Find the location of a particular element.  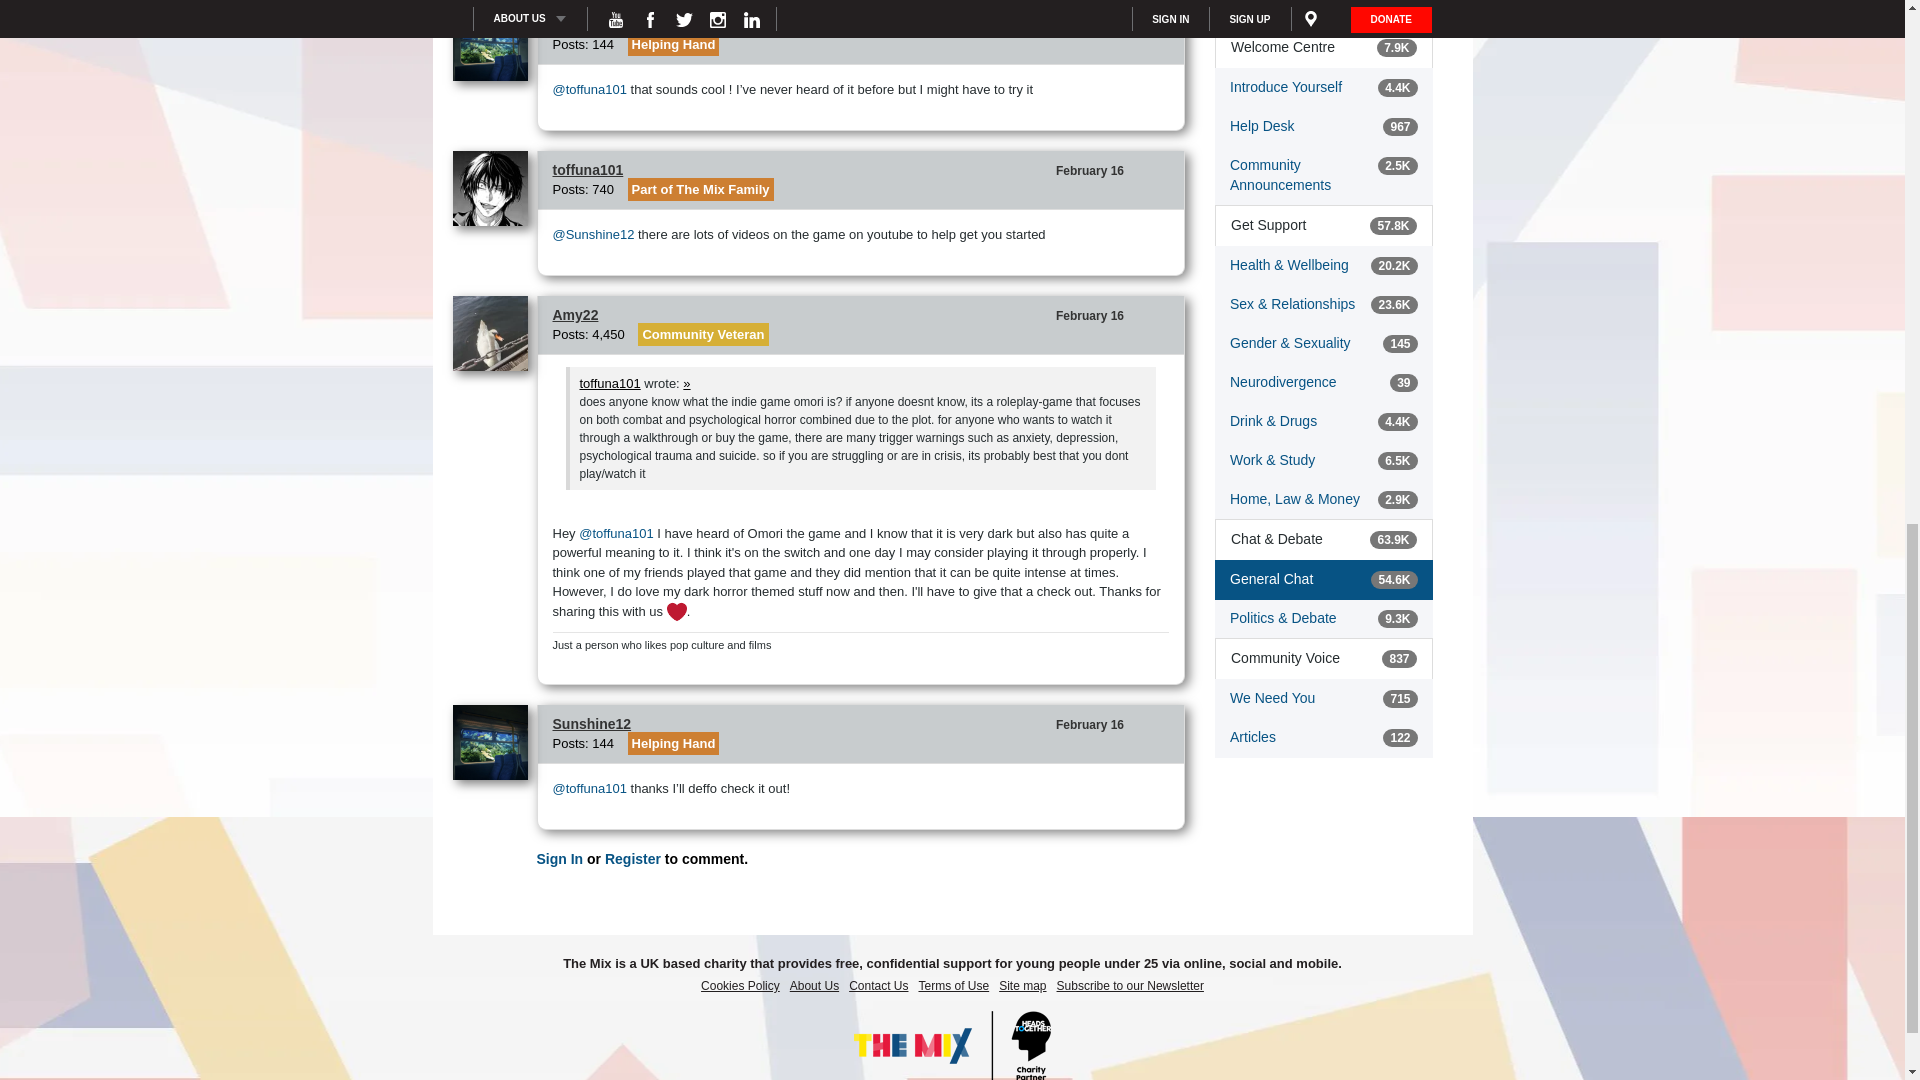

Community Veteran is located at coordinates (702, 334).